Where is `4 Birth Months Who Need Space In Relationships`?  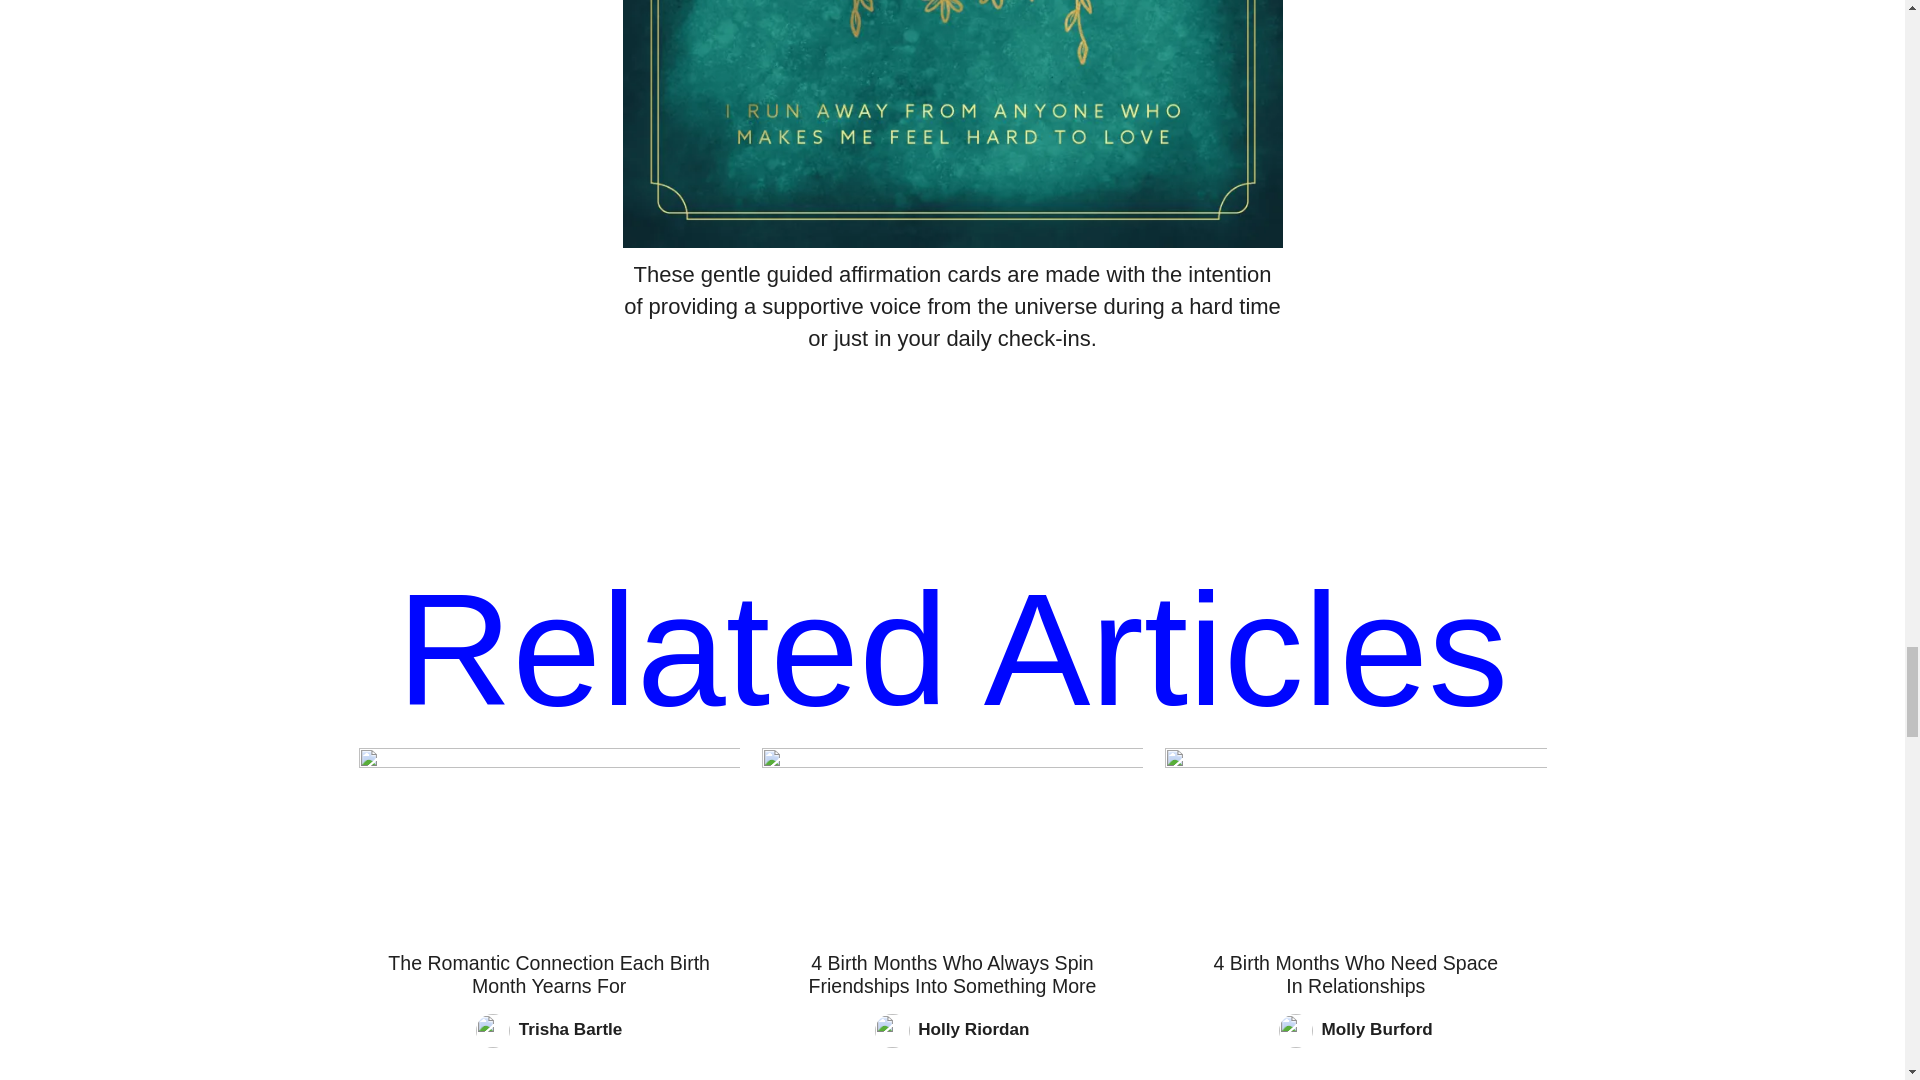 4 Birth Months Who Need Space In Relationships is located at coordinates (1355, 840).